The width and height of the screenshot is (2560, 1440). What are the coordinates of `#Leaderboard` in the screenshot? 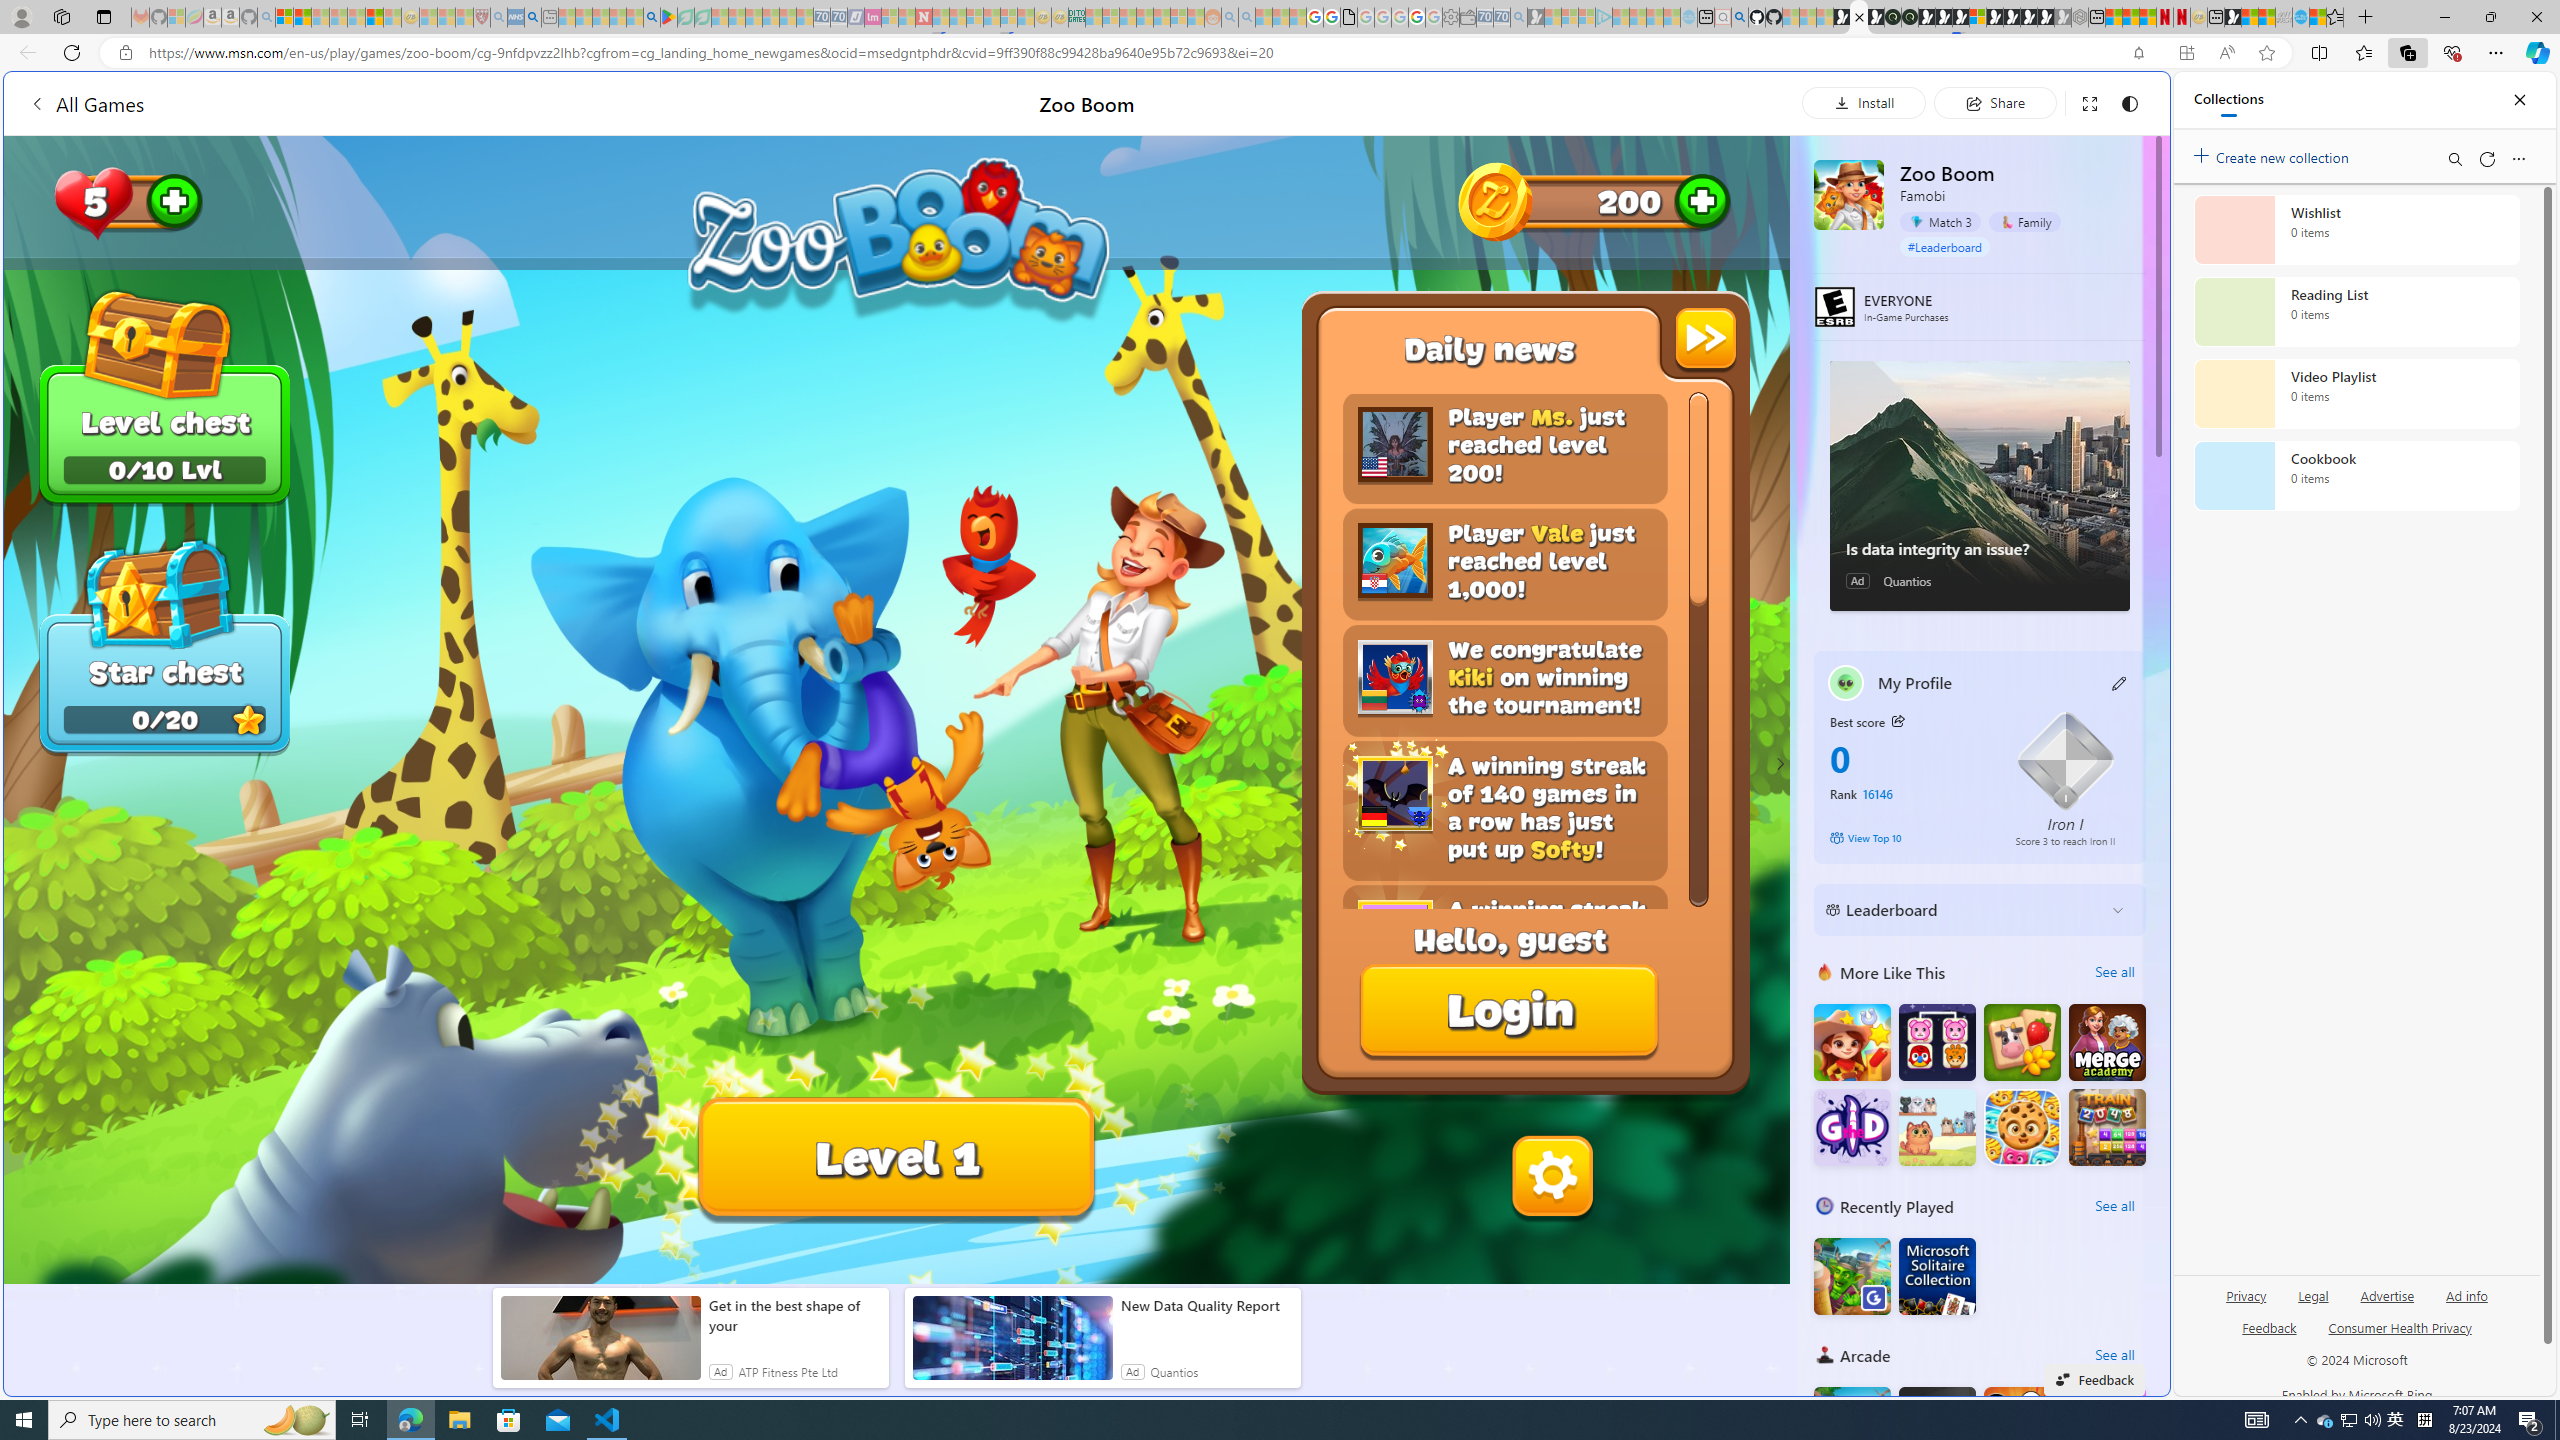 It's located at (1945, 246).